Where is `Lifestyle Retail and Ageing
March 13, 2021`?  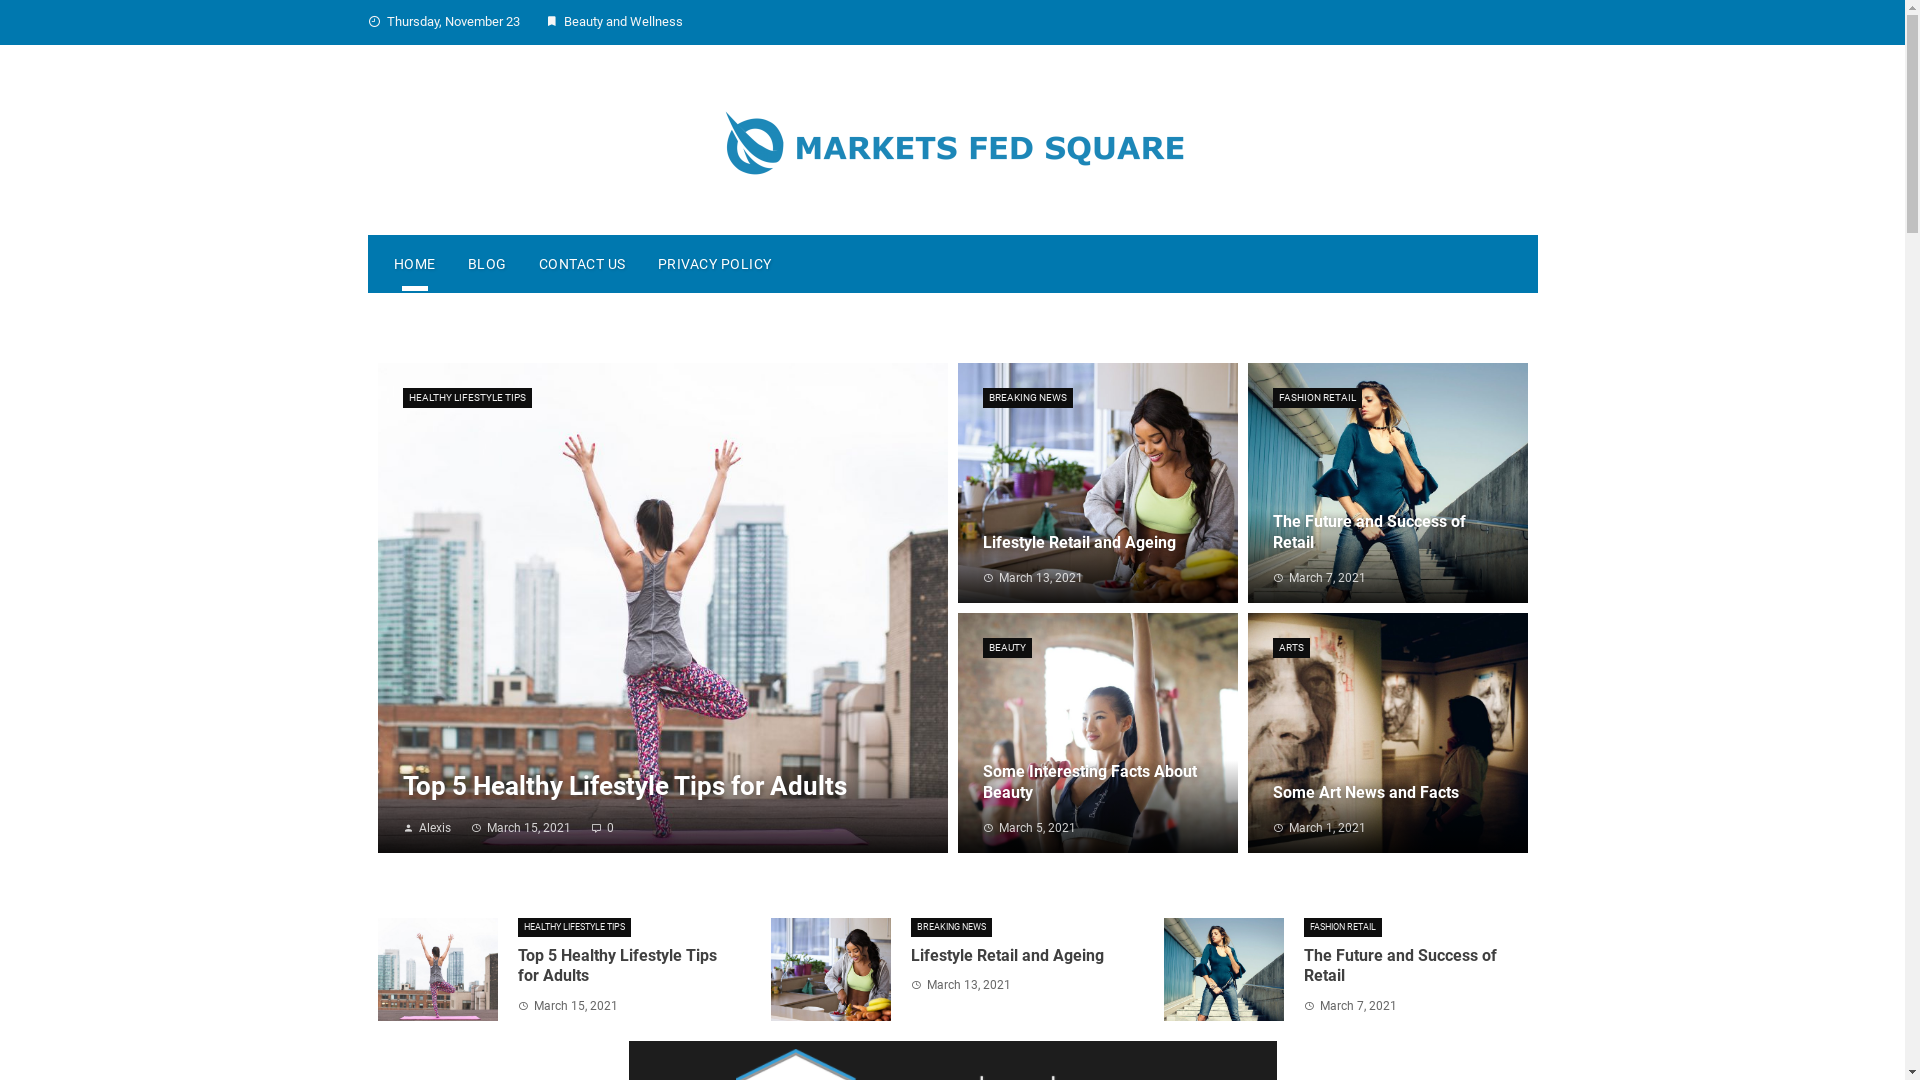
Lifestyle Retail and Ageing
March 13, 2021 is located at coordinates (1098, 556).